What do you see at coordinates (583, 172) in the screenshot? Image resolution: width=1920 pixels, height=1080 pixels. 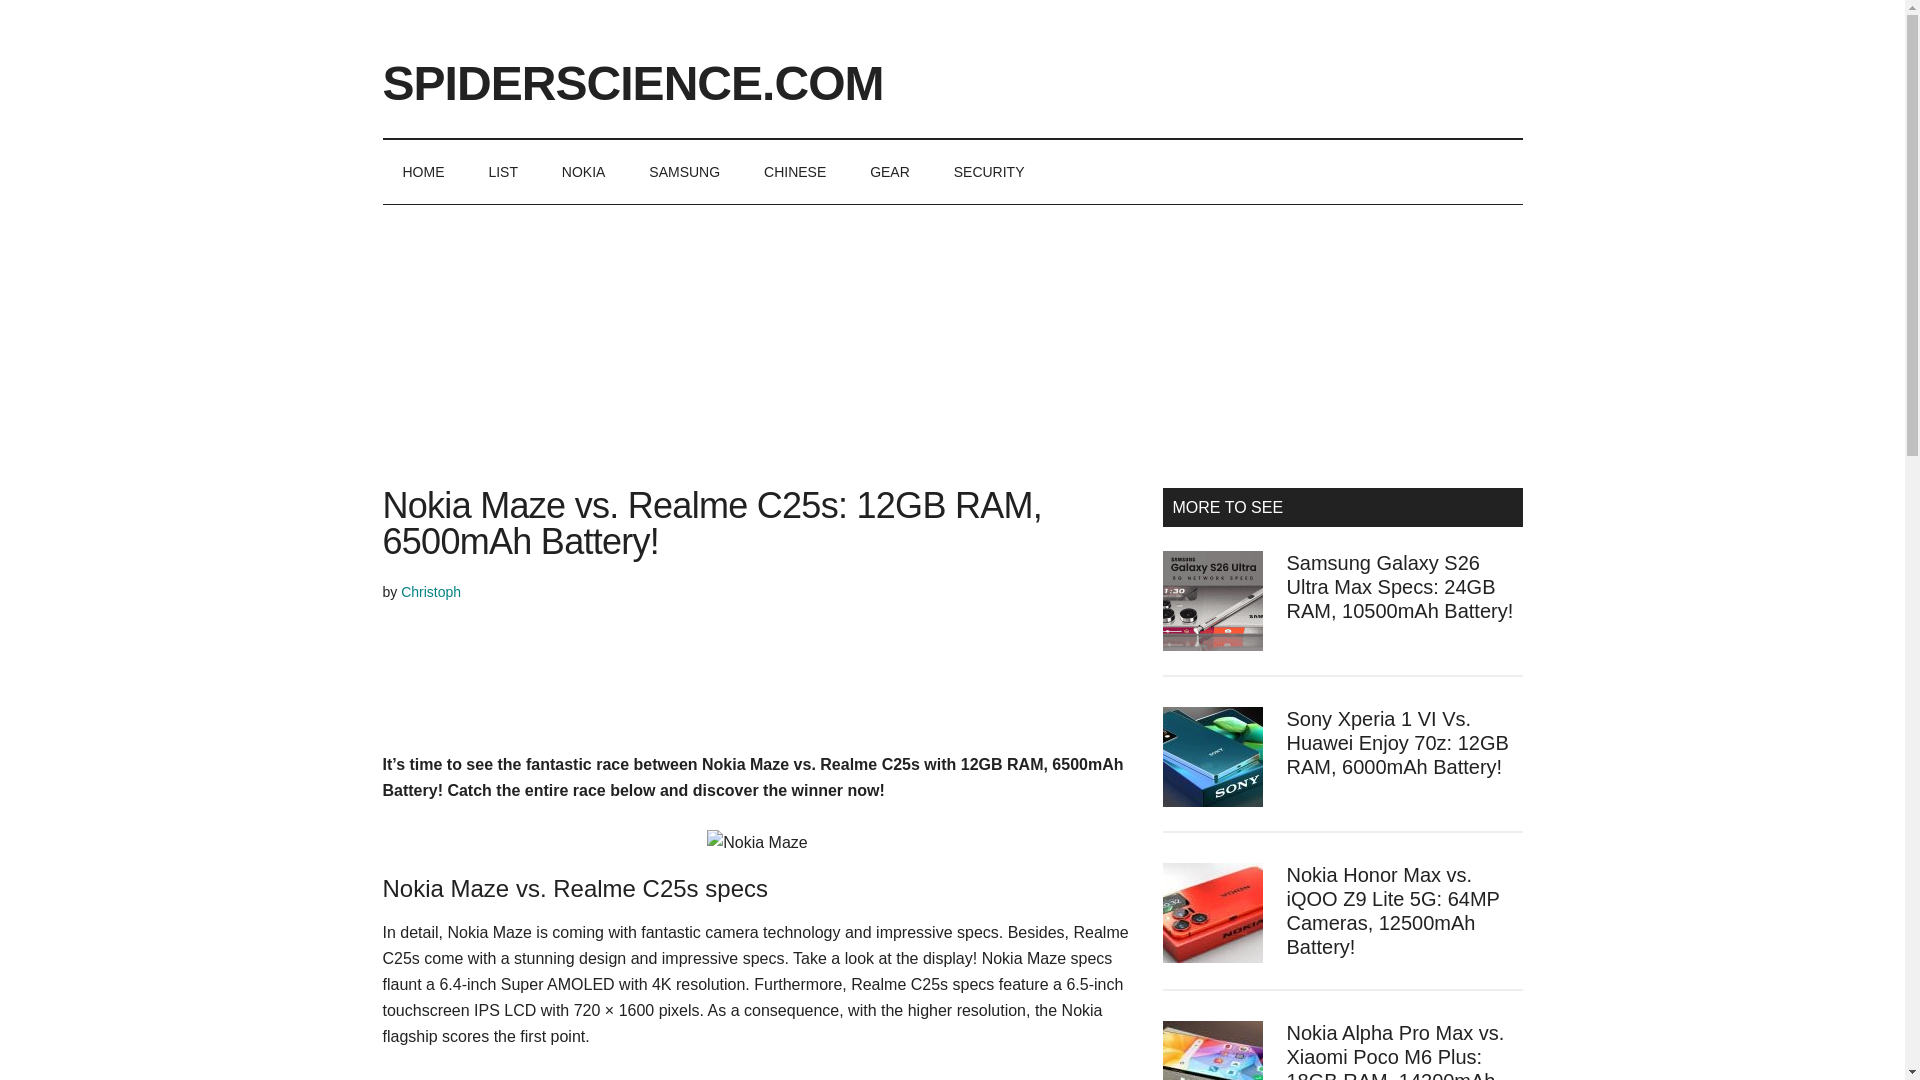 I see `NOKIA` at bounding box center [583, 172].